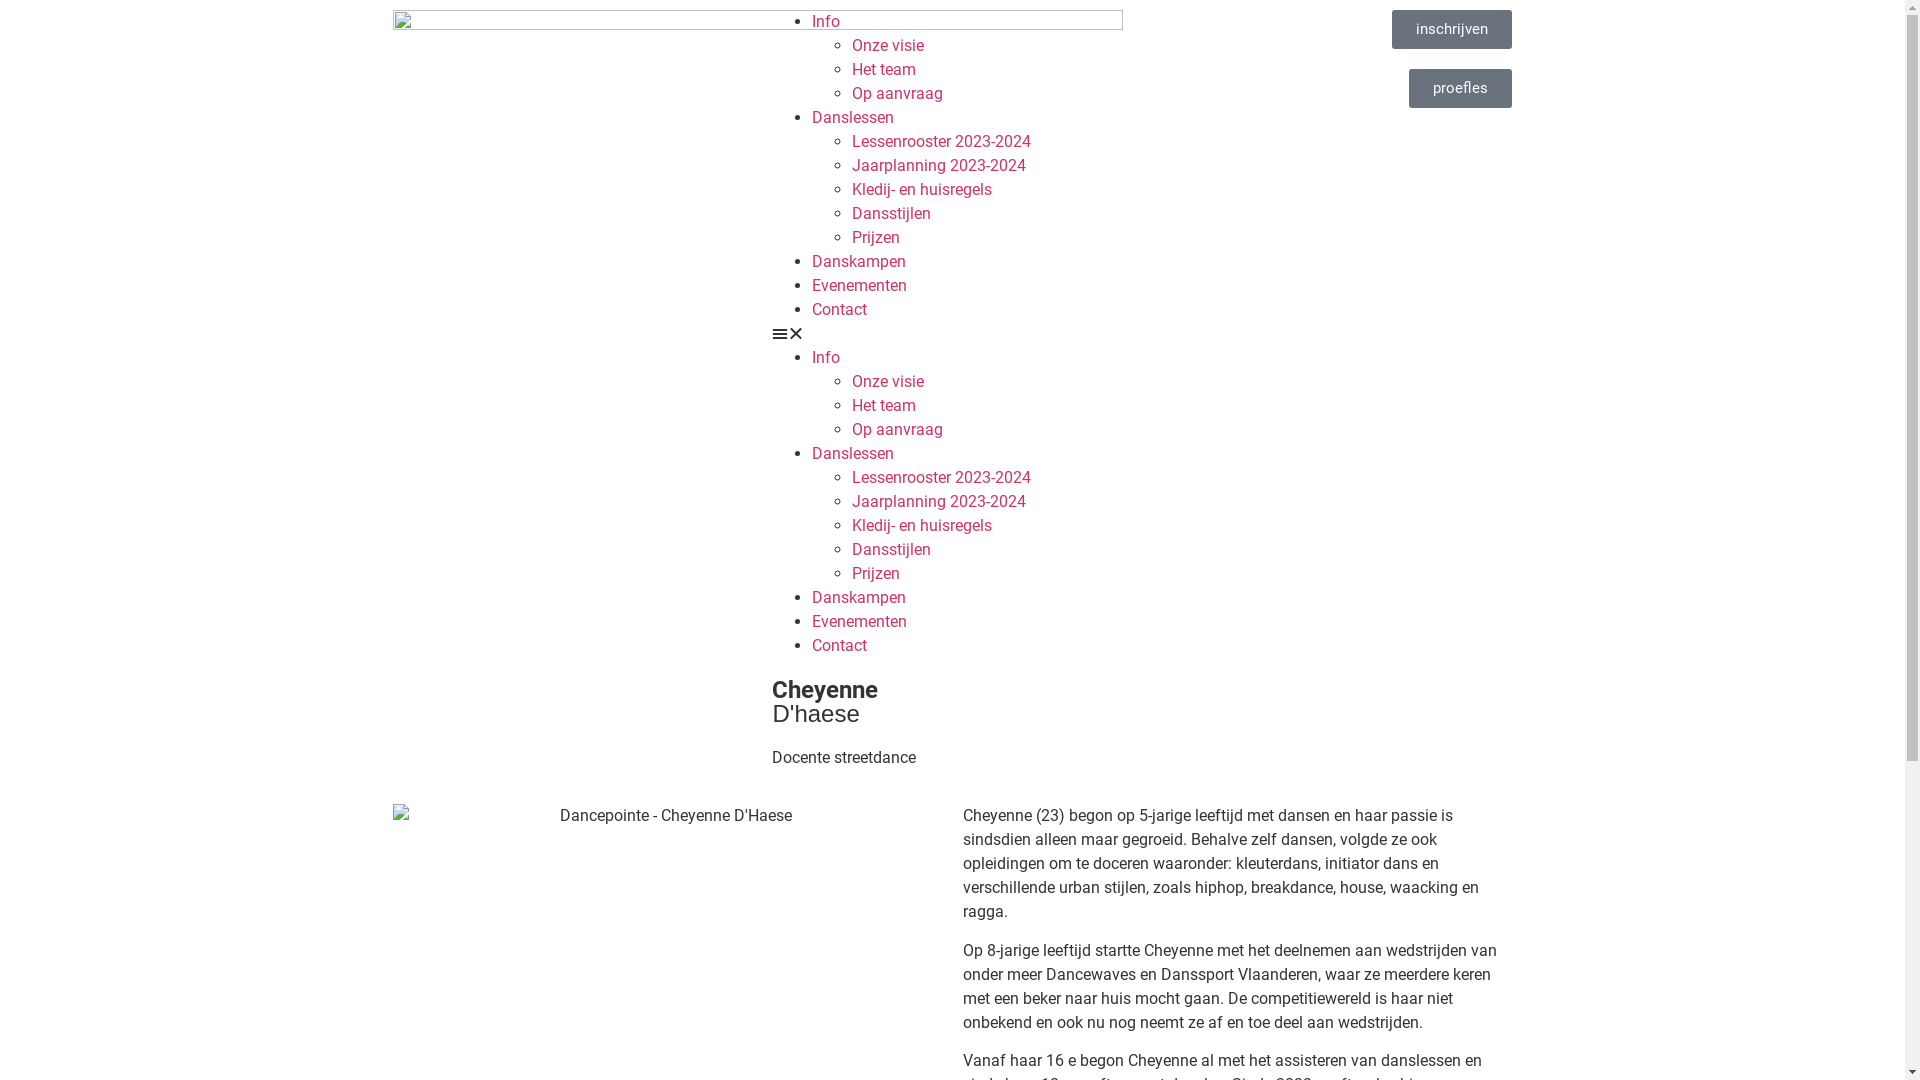 This screenshot has height=1080, width=1920. I want to click on Lessenrooster 2023-2024, so click(942, 142).